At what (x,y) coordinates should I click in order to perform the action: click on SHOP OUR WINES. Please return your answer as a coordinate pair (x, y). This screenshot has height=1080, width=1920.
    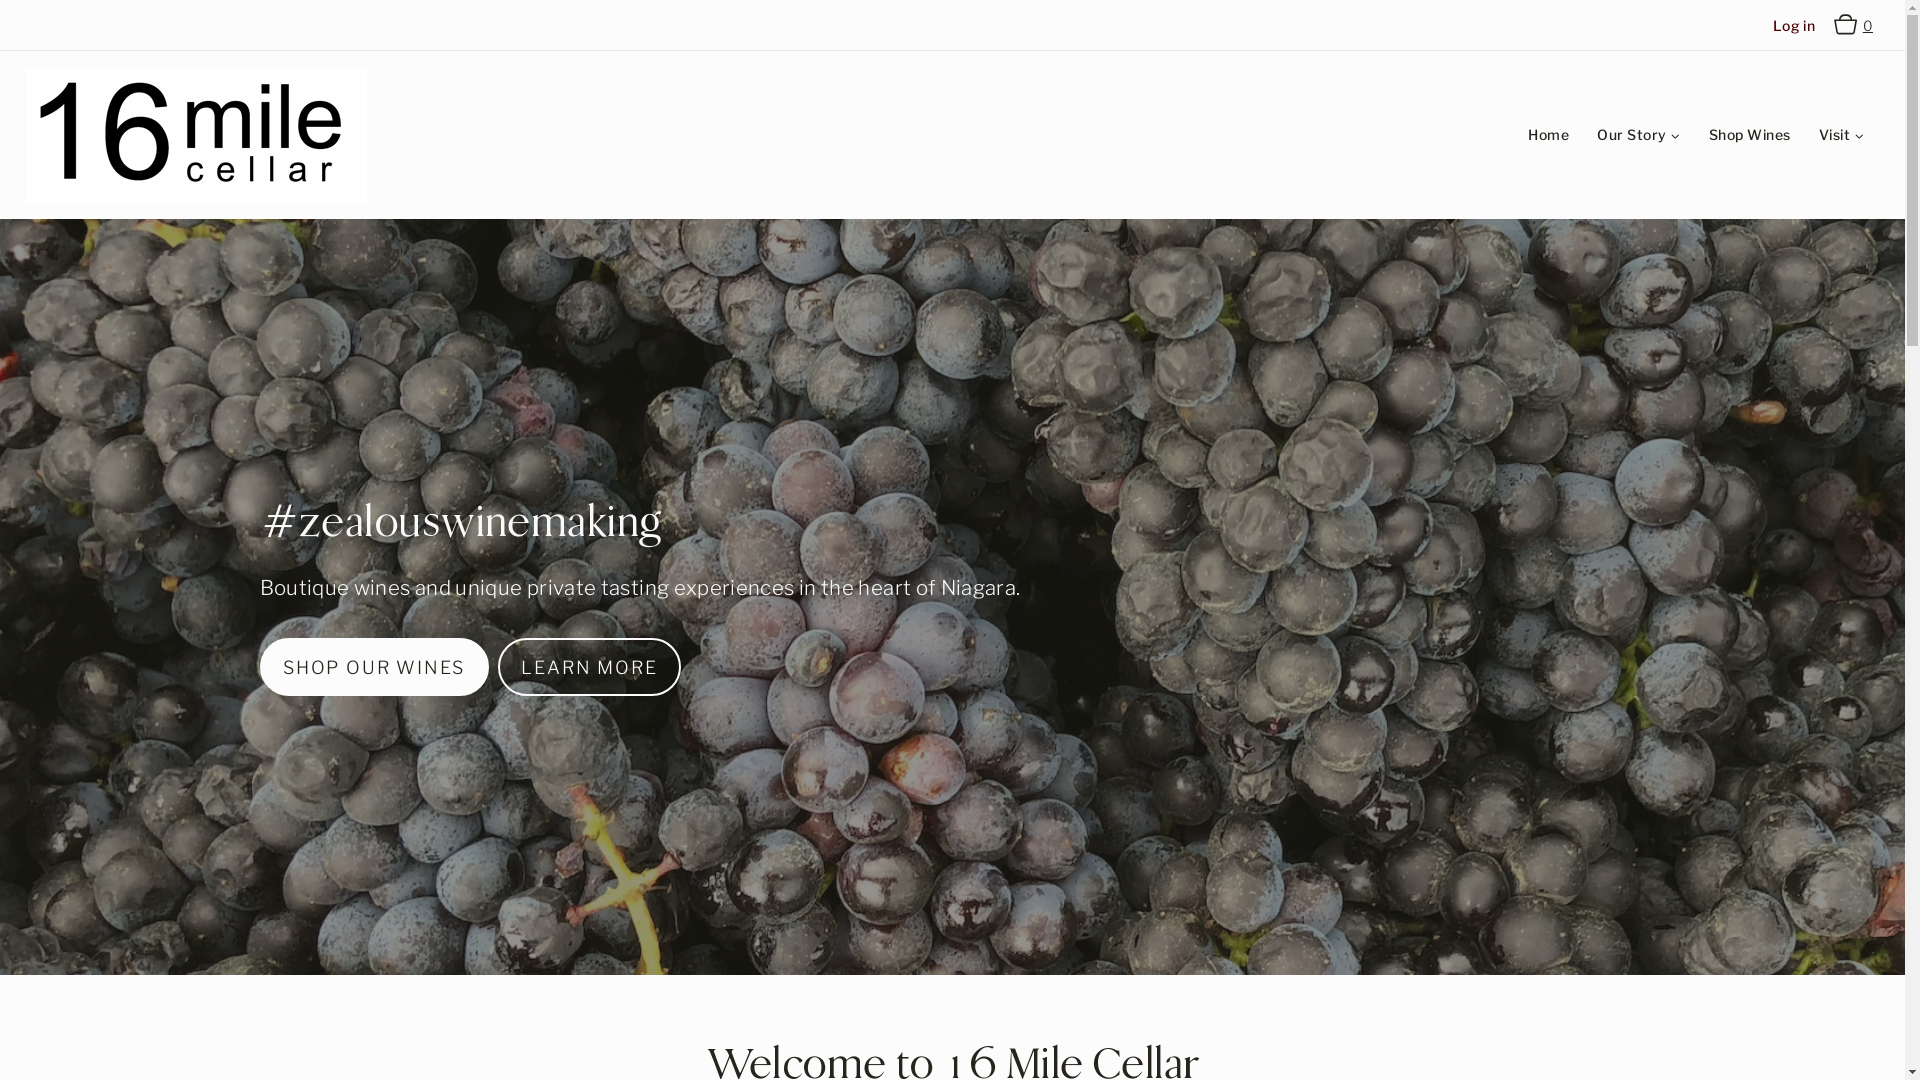
    Looking at the image, I should click on (374, 667).